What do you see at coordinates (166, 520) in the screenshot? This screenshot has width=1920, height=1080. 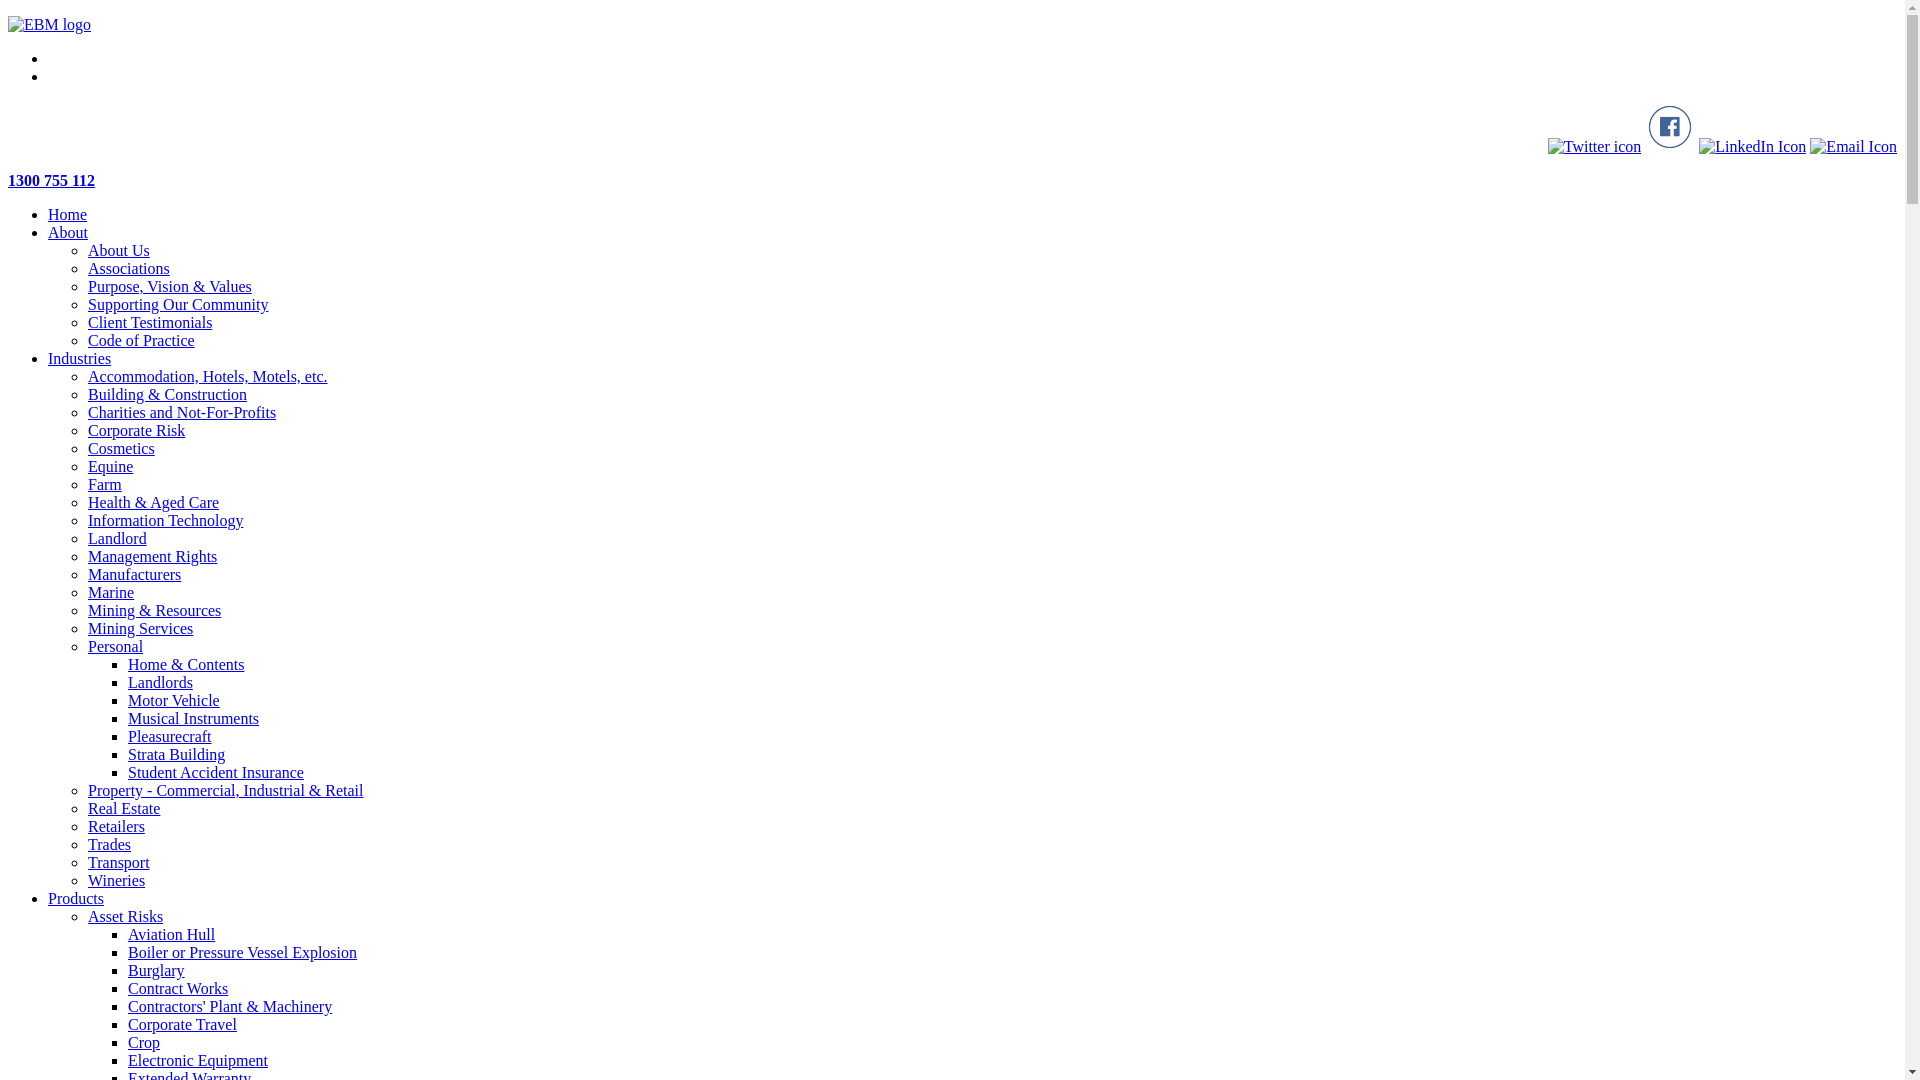 I see `Information Technology` at bounding box center [166, 520].